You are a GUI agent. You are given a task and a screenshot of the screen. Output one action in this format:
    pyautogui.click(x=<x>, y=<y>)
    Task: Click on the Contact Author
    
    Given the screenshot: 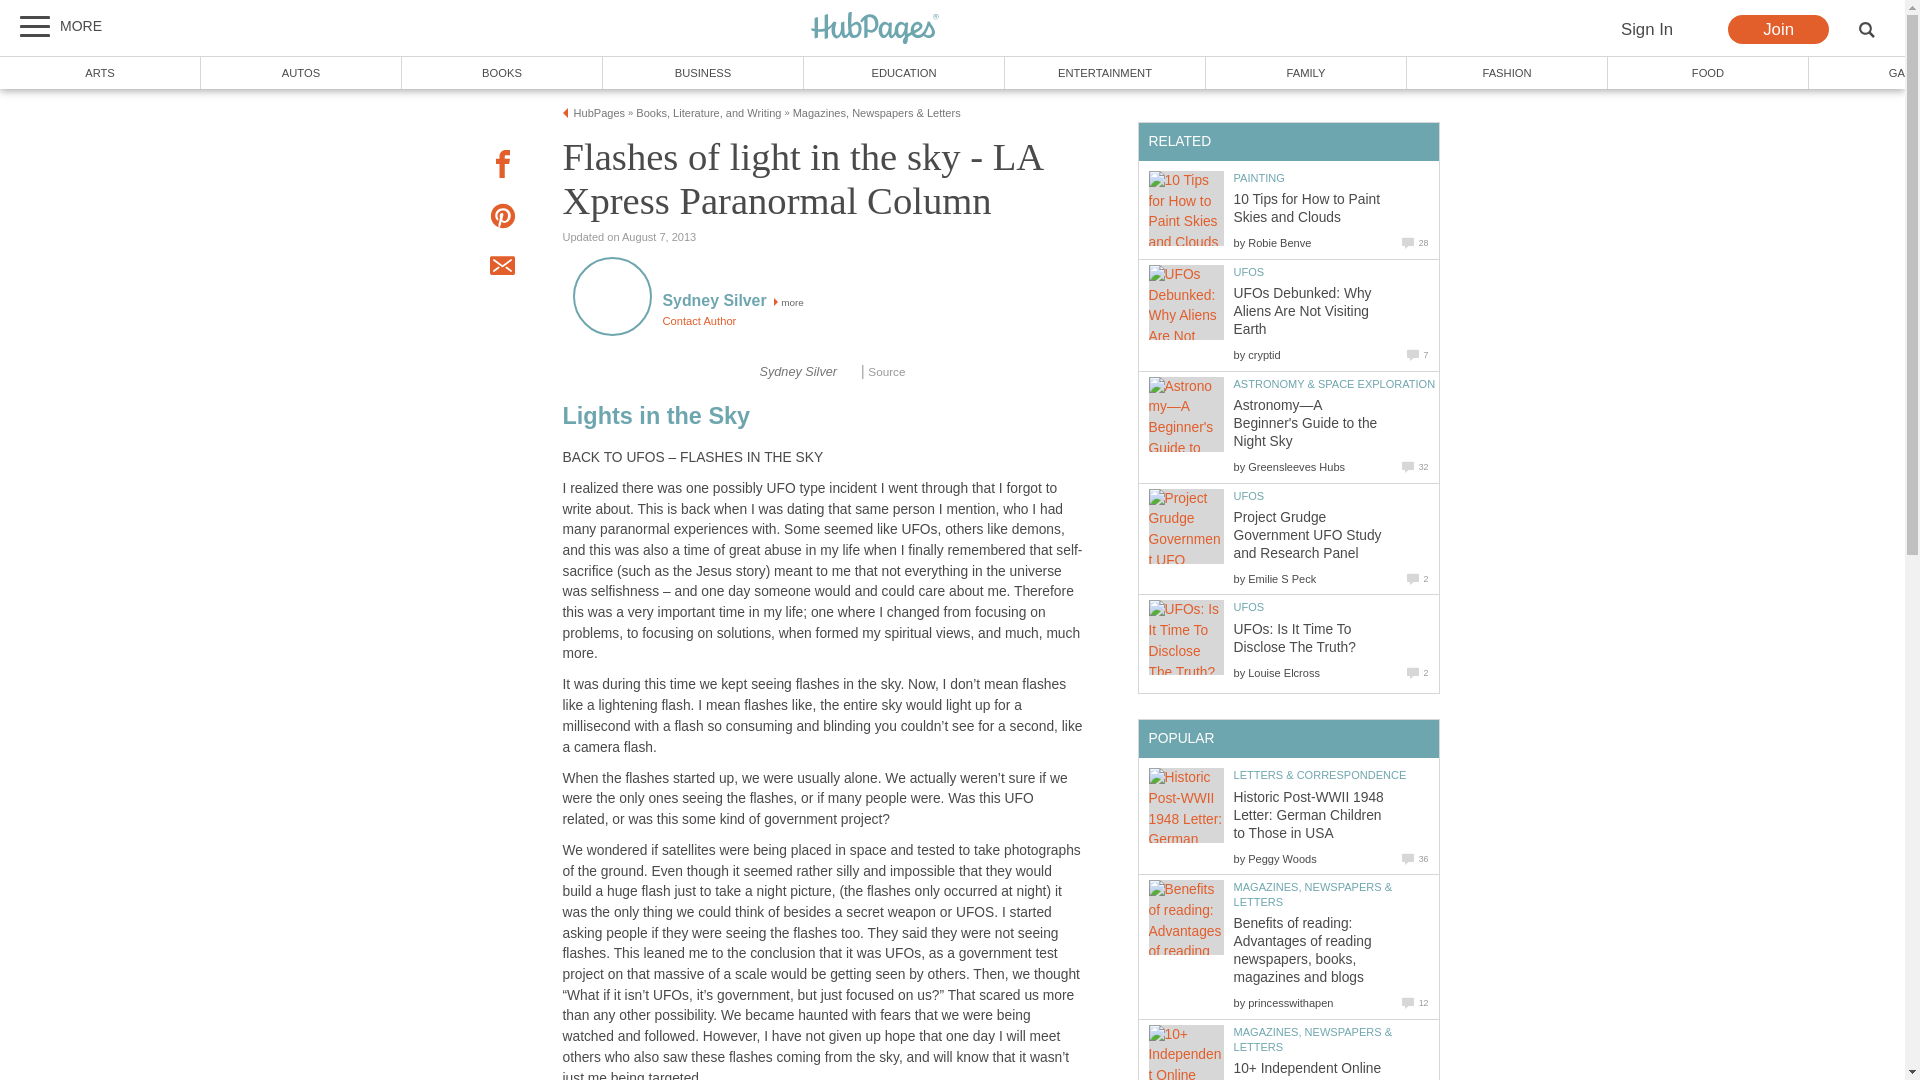 What is the action you would take?
    pyautogui.click(x=698, y=321)
    